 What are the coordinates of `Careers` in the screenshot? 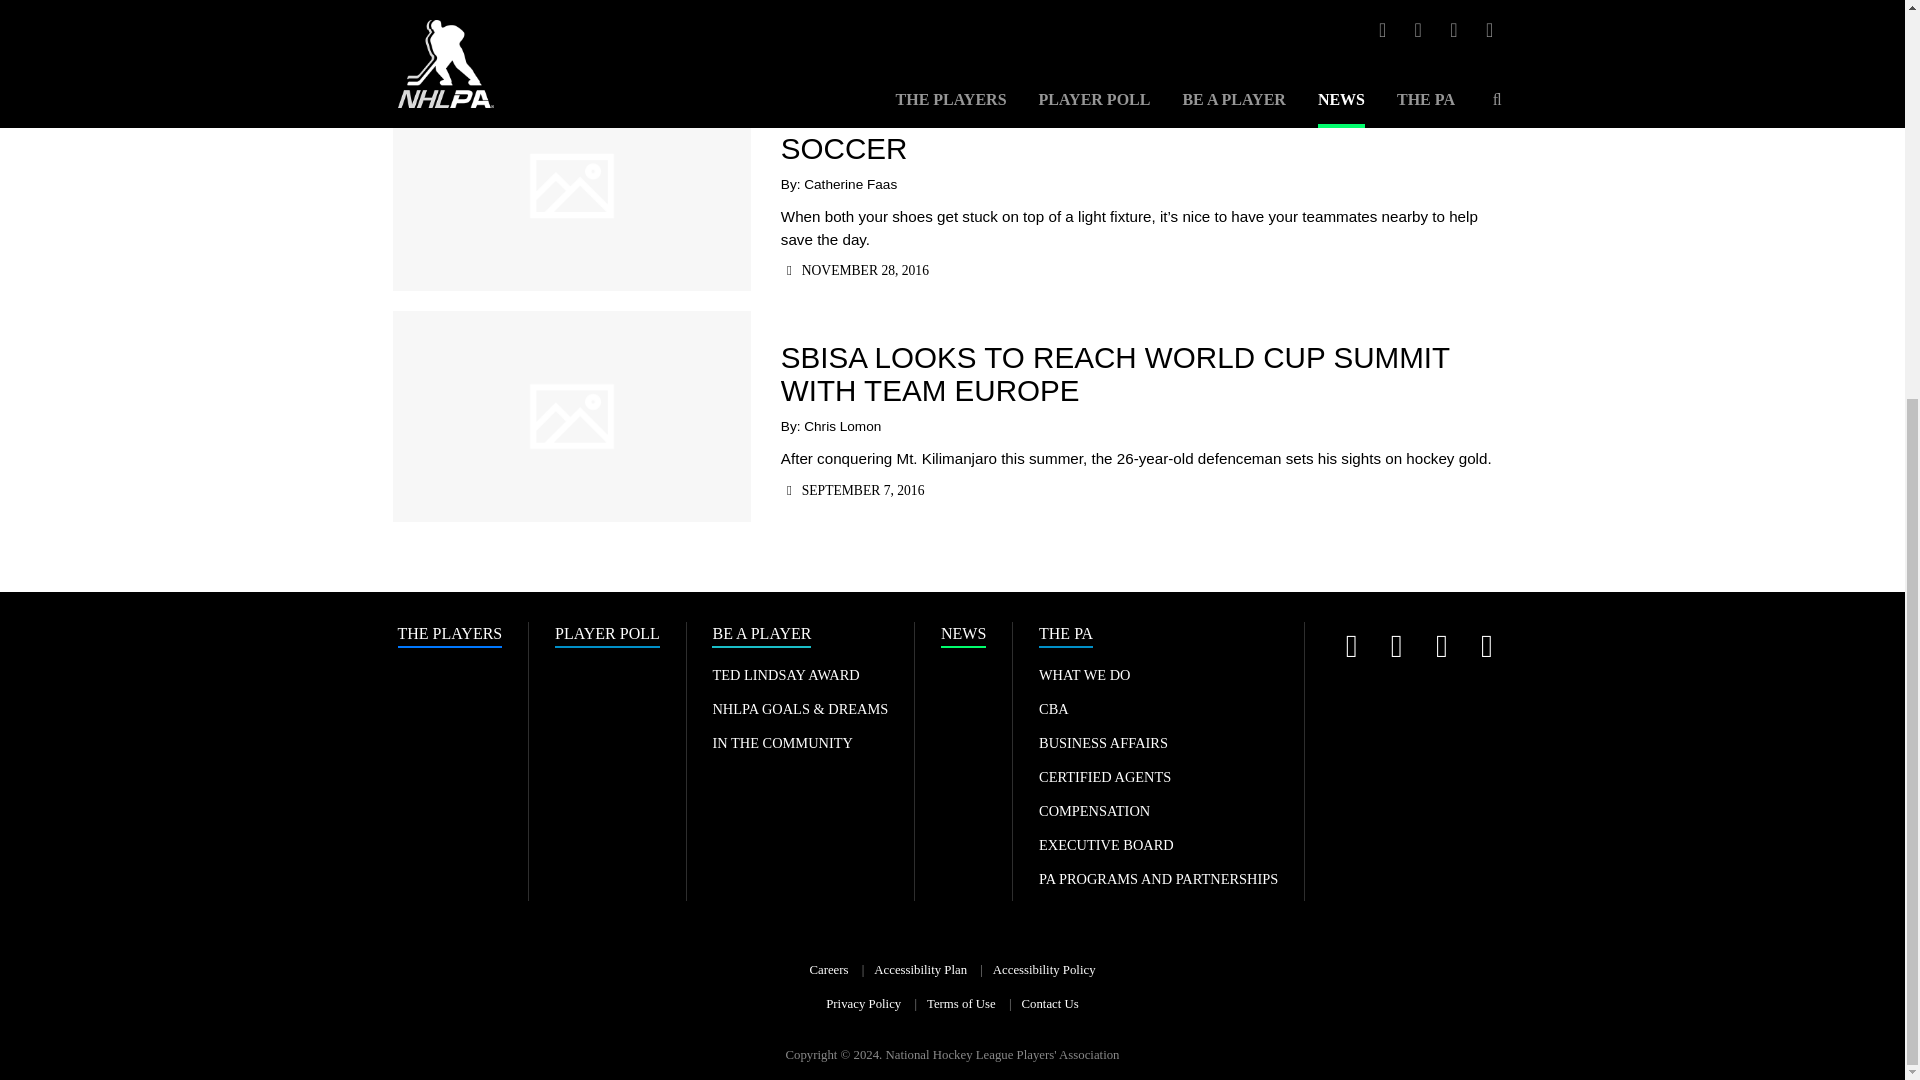 It's located at (828, 970).